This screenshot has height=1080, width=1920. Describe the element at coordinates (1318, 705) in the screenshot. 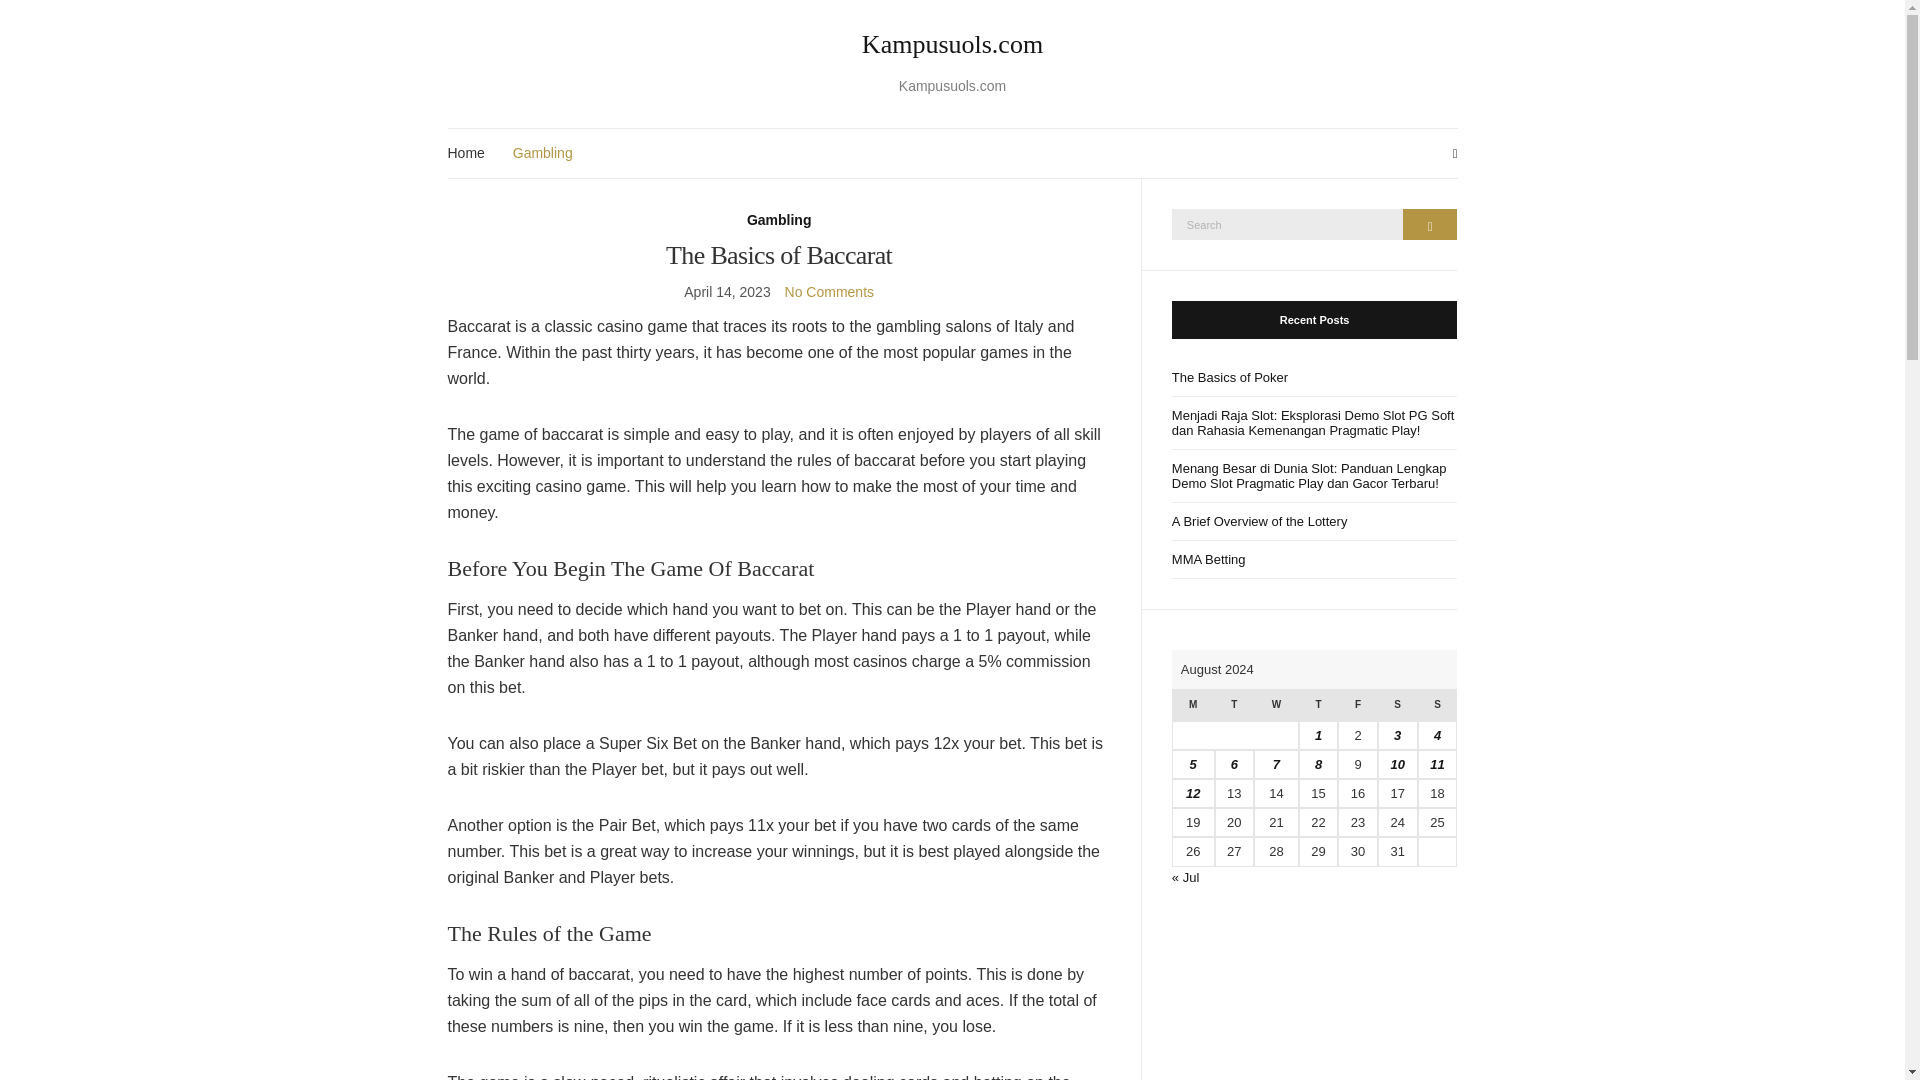

I see `Thursday` at that location.